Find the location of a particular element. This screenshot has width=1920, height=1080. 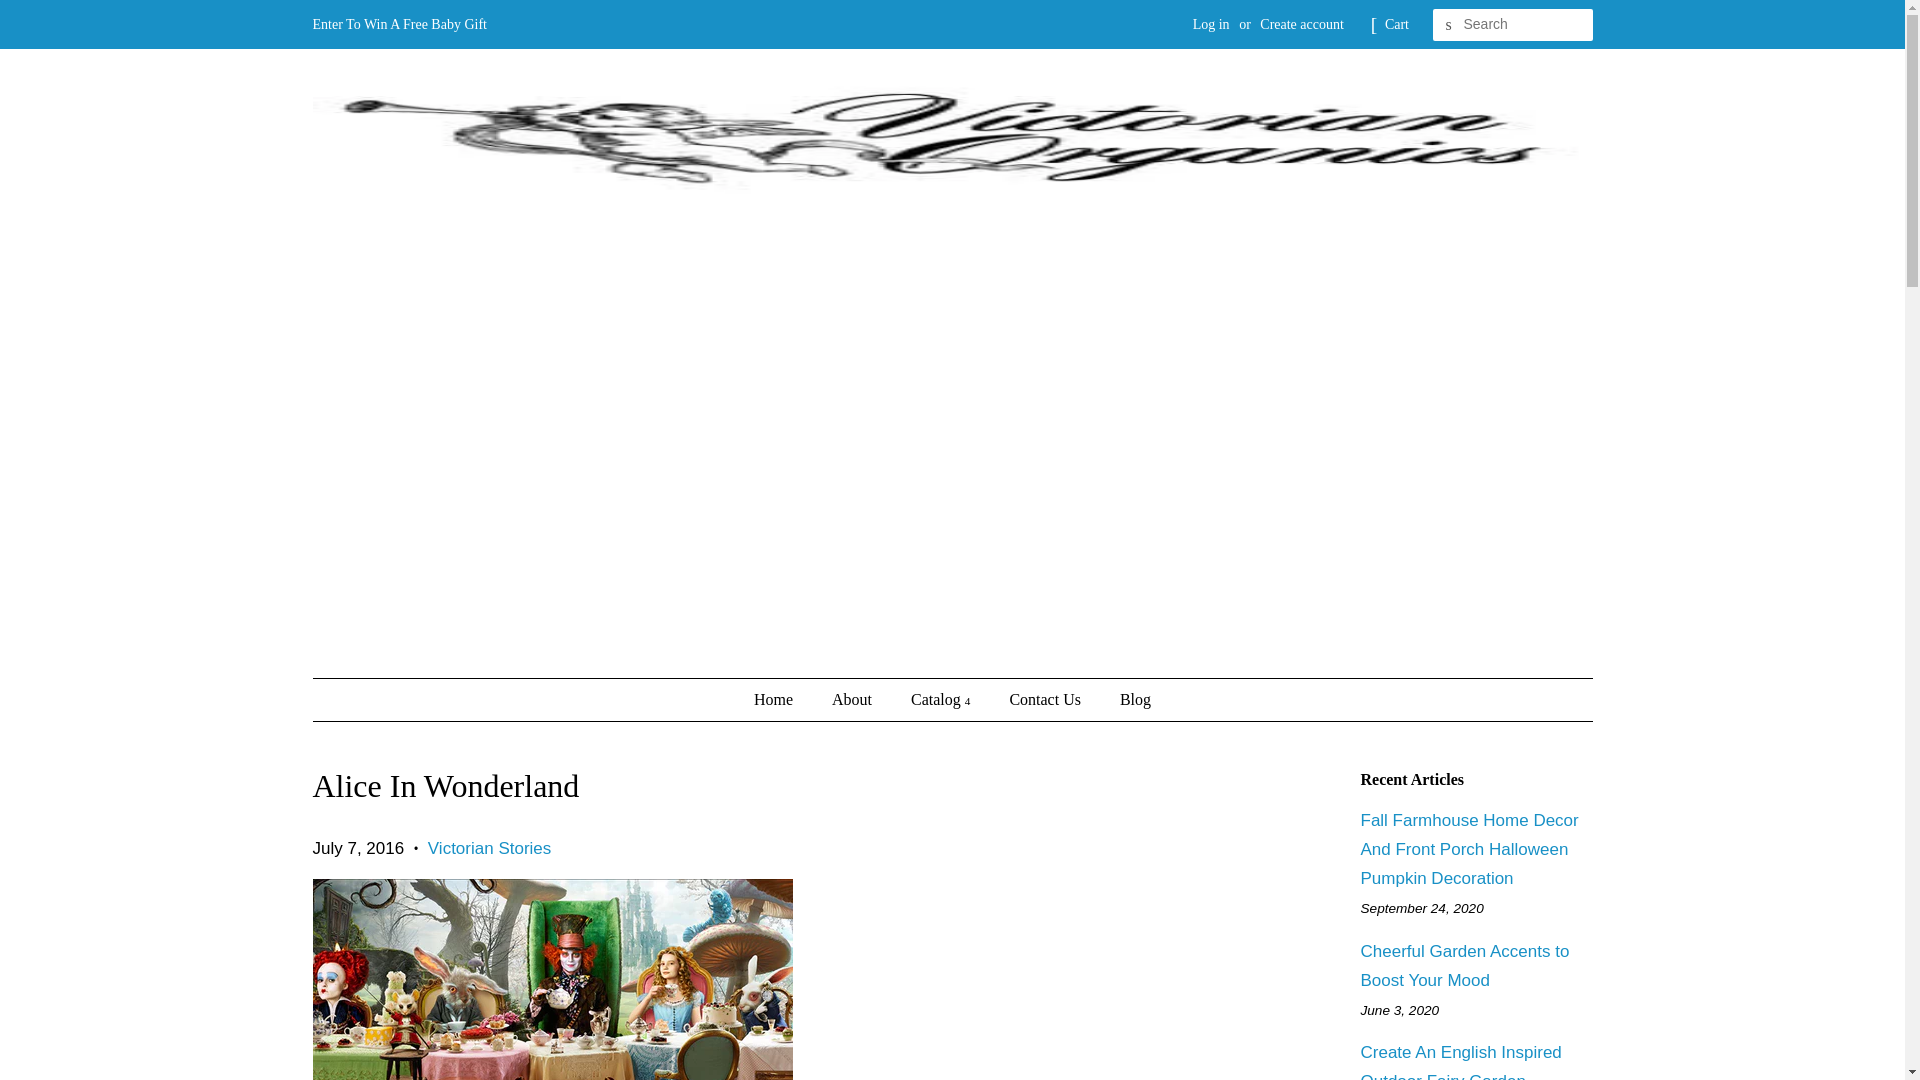

Catalog is located at coordinates (943, 700).